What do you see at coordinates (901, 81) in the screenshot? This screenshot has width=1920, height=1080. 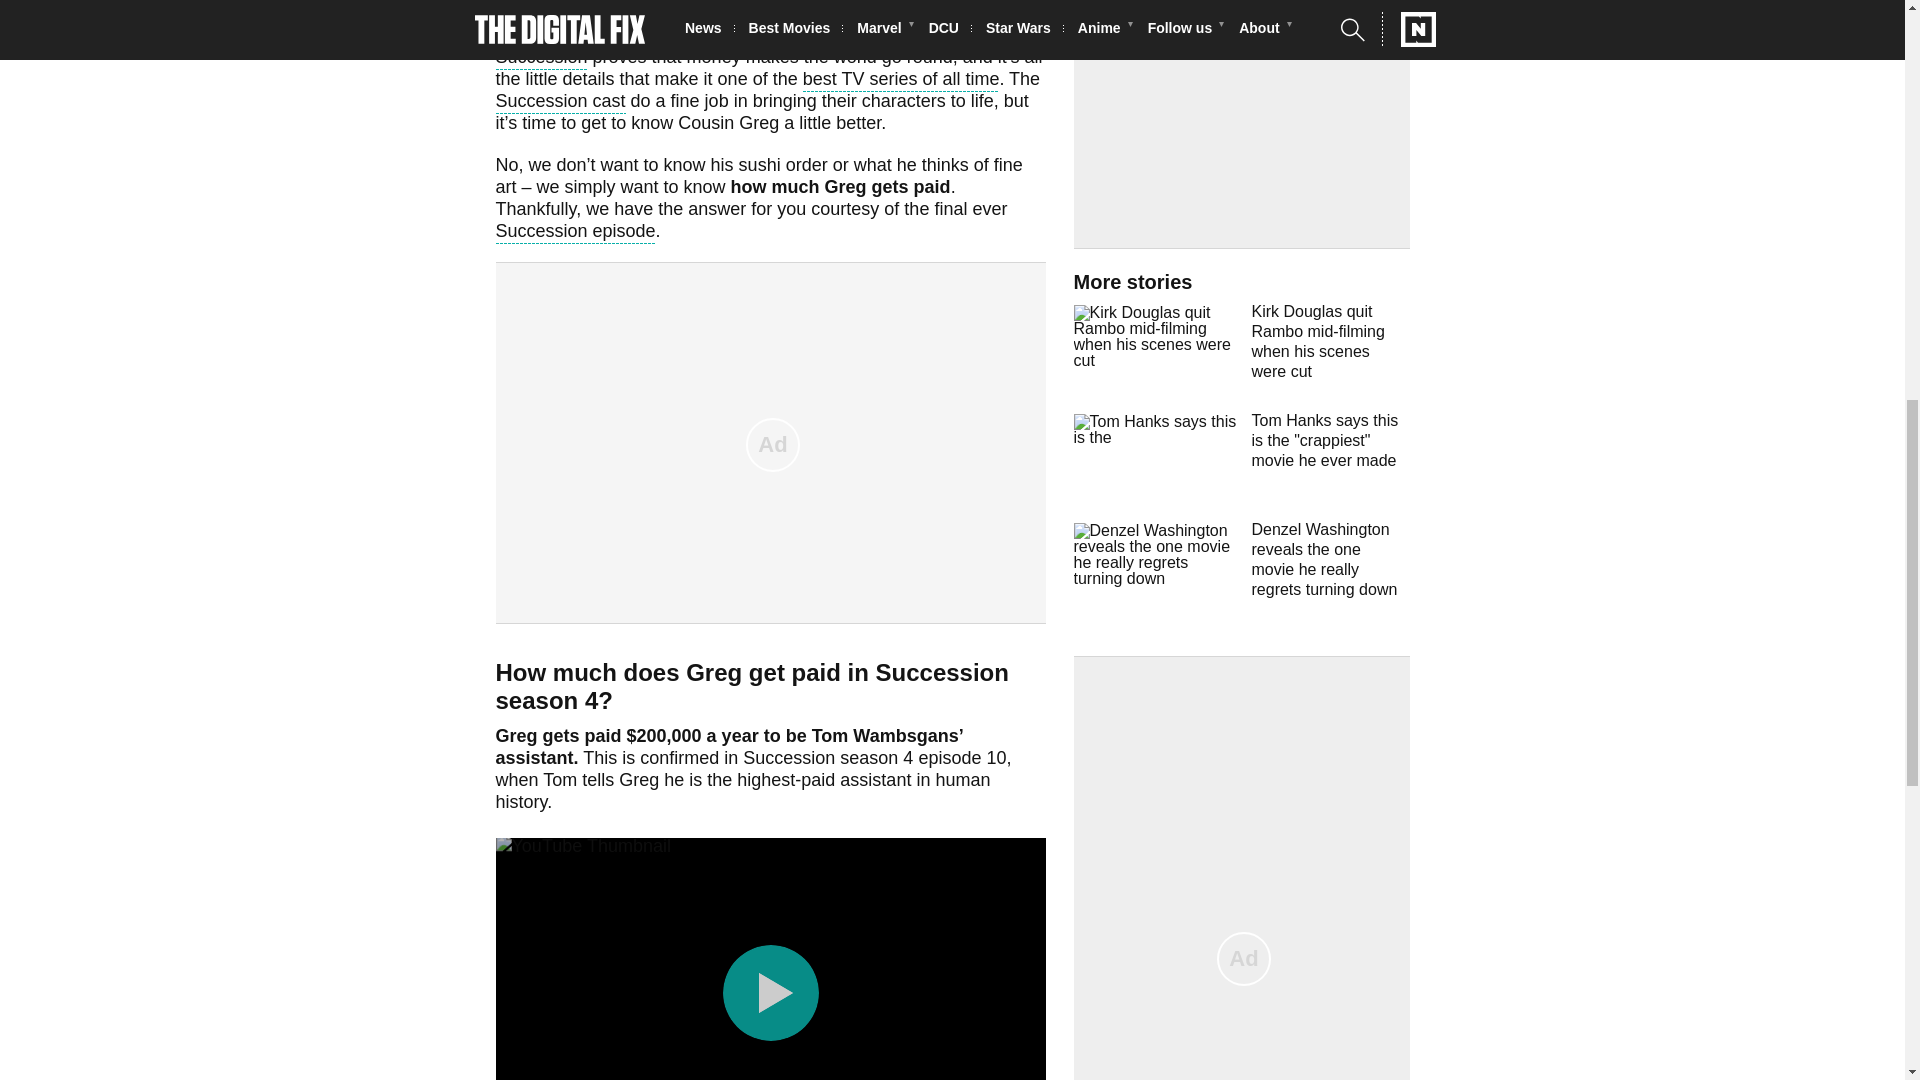 I see `best TV series of all time` at bounding box center [901, 81].